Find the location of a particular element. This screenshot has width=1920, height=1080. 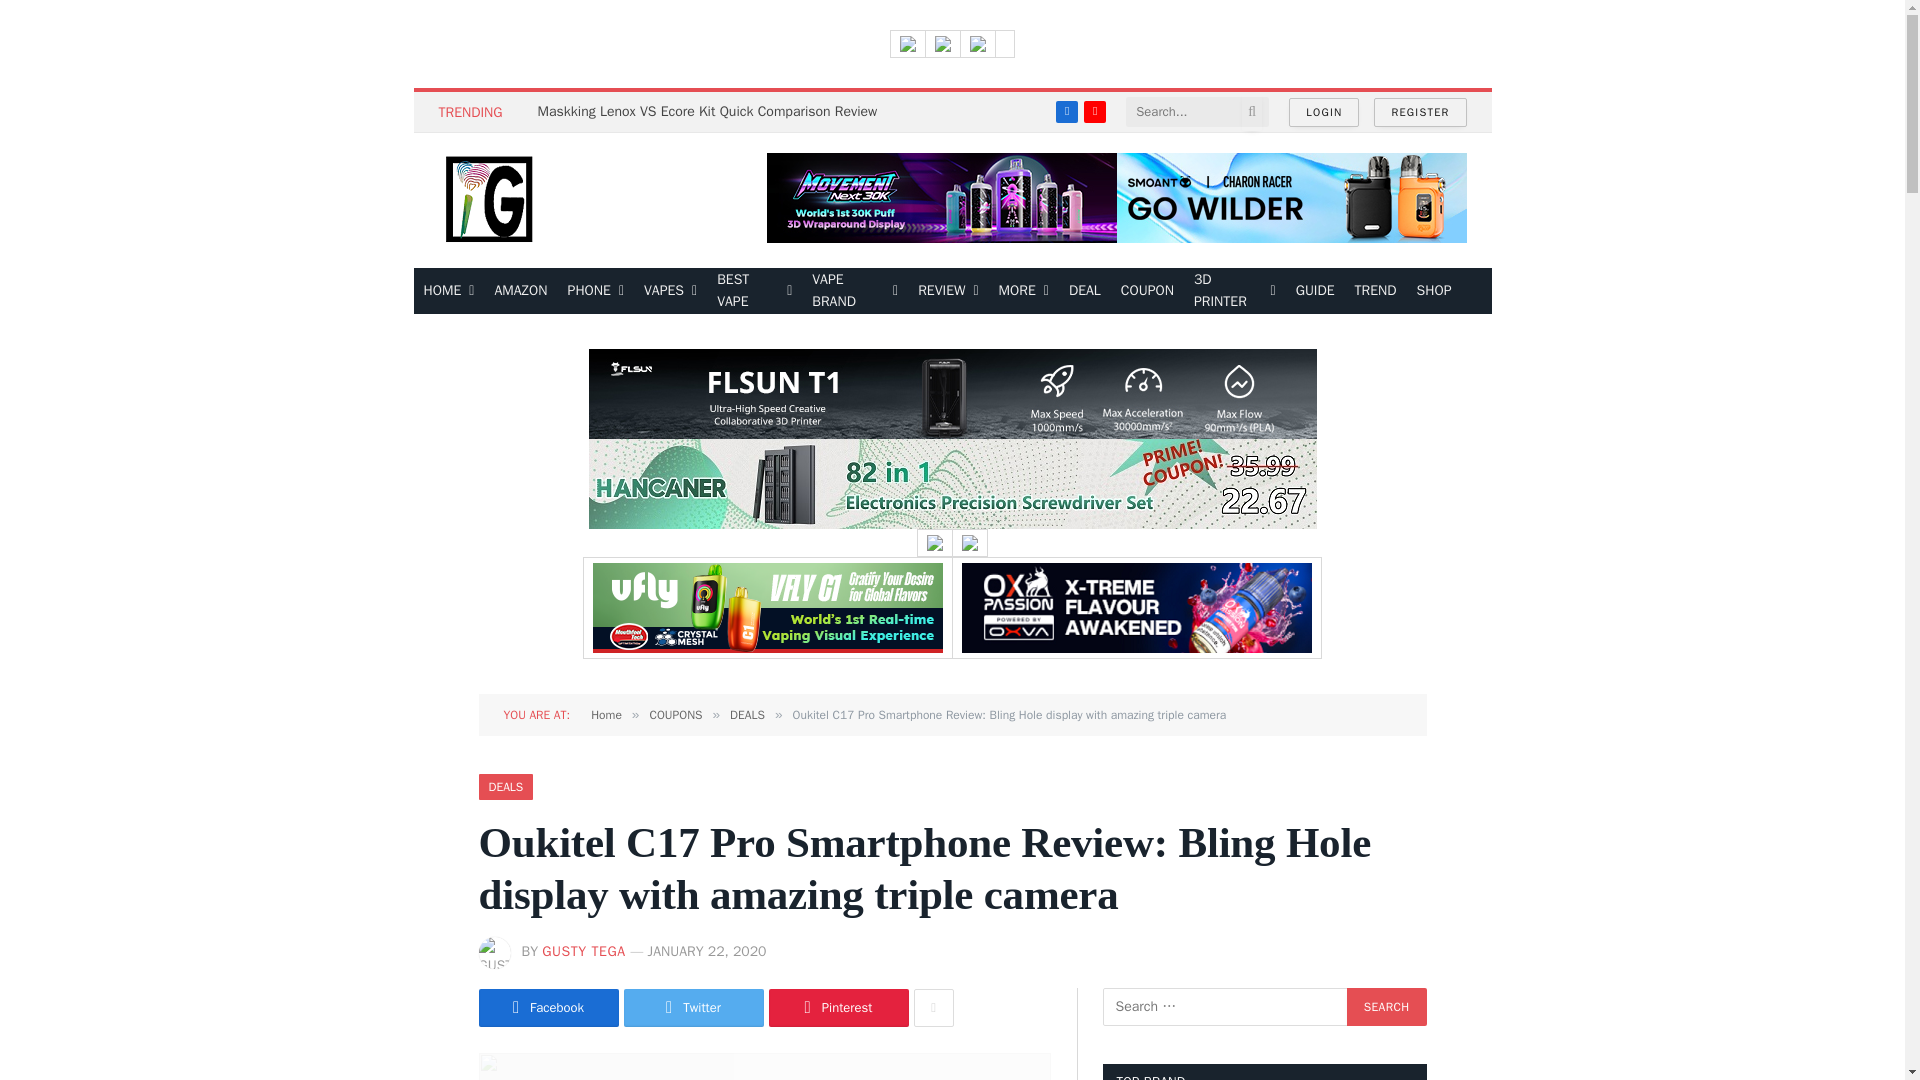

REGISTER is located at coordinates (1420, 112).